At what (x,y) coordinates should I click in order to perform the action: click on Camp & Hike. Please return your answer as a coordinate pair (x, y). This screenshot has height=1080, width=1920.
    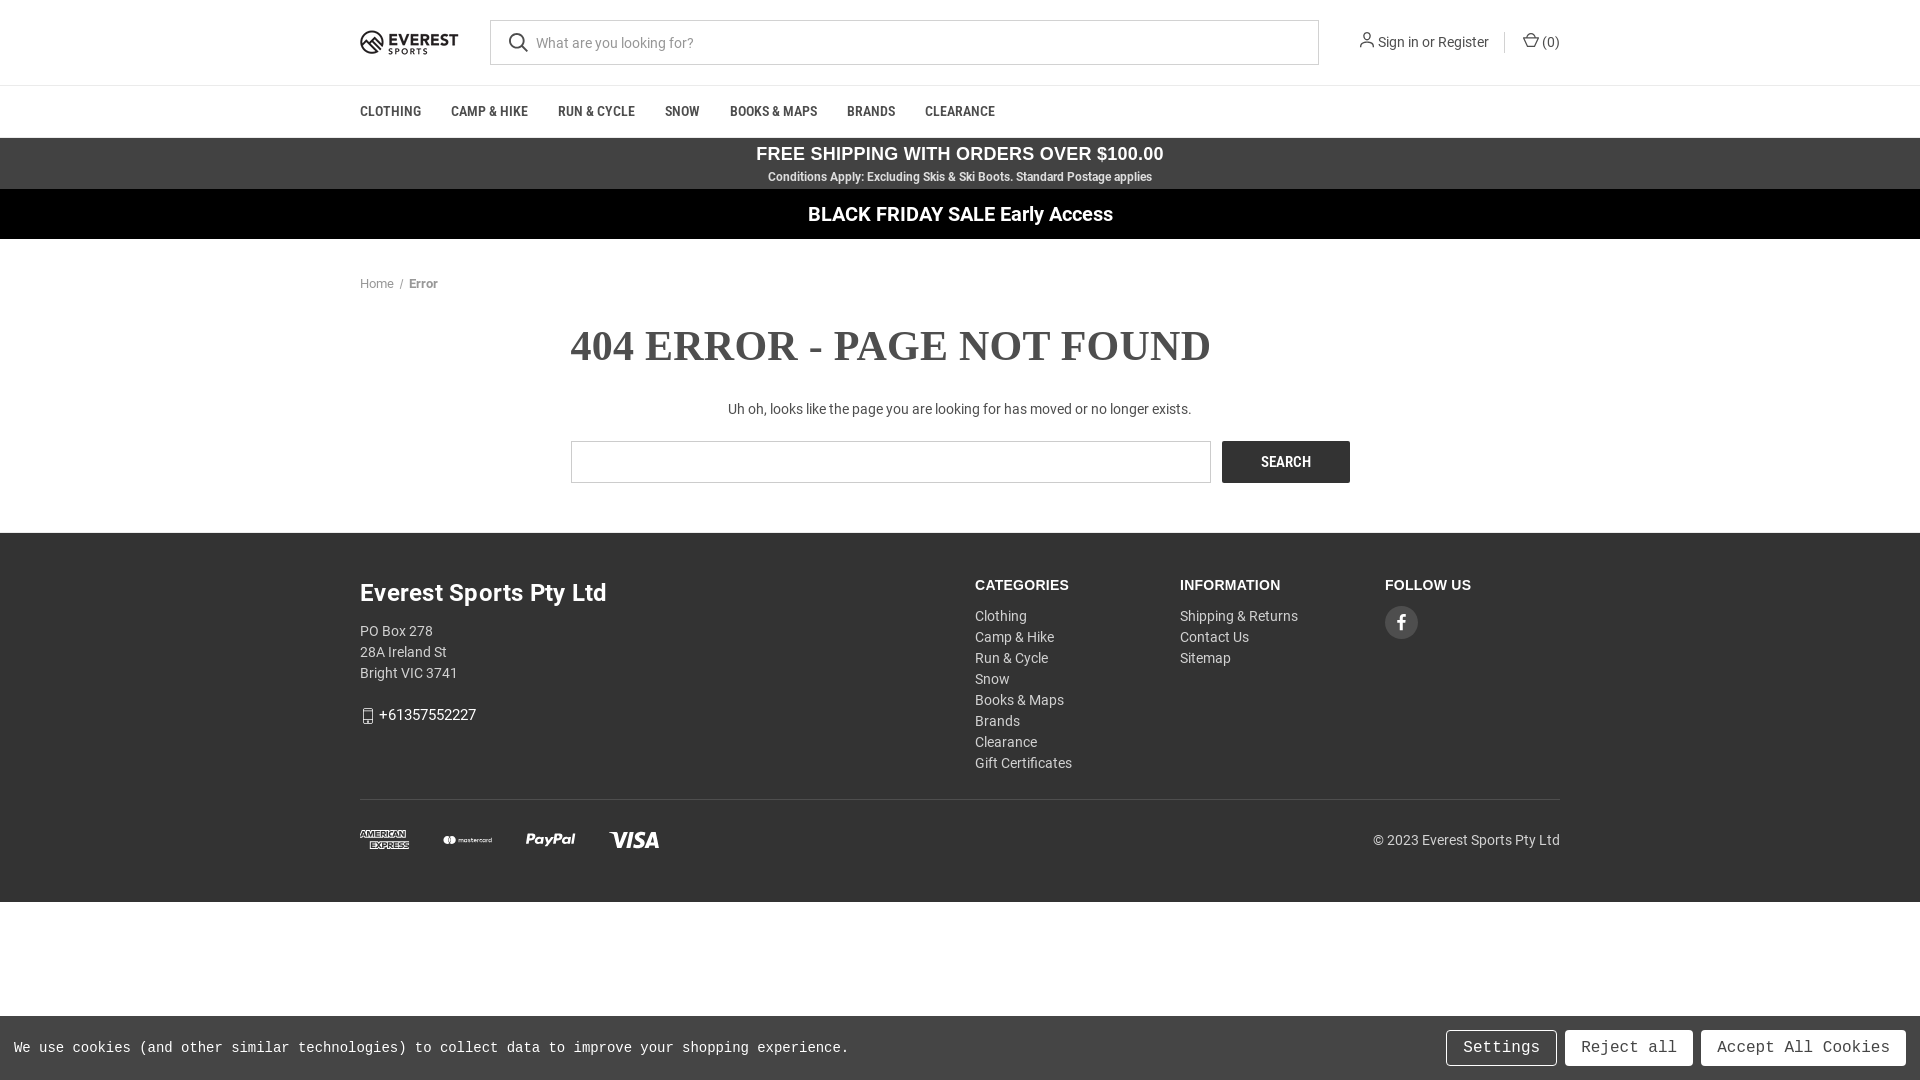
    Looking at the image, I should click on (1014, 637).